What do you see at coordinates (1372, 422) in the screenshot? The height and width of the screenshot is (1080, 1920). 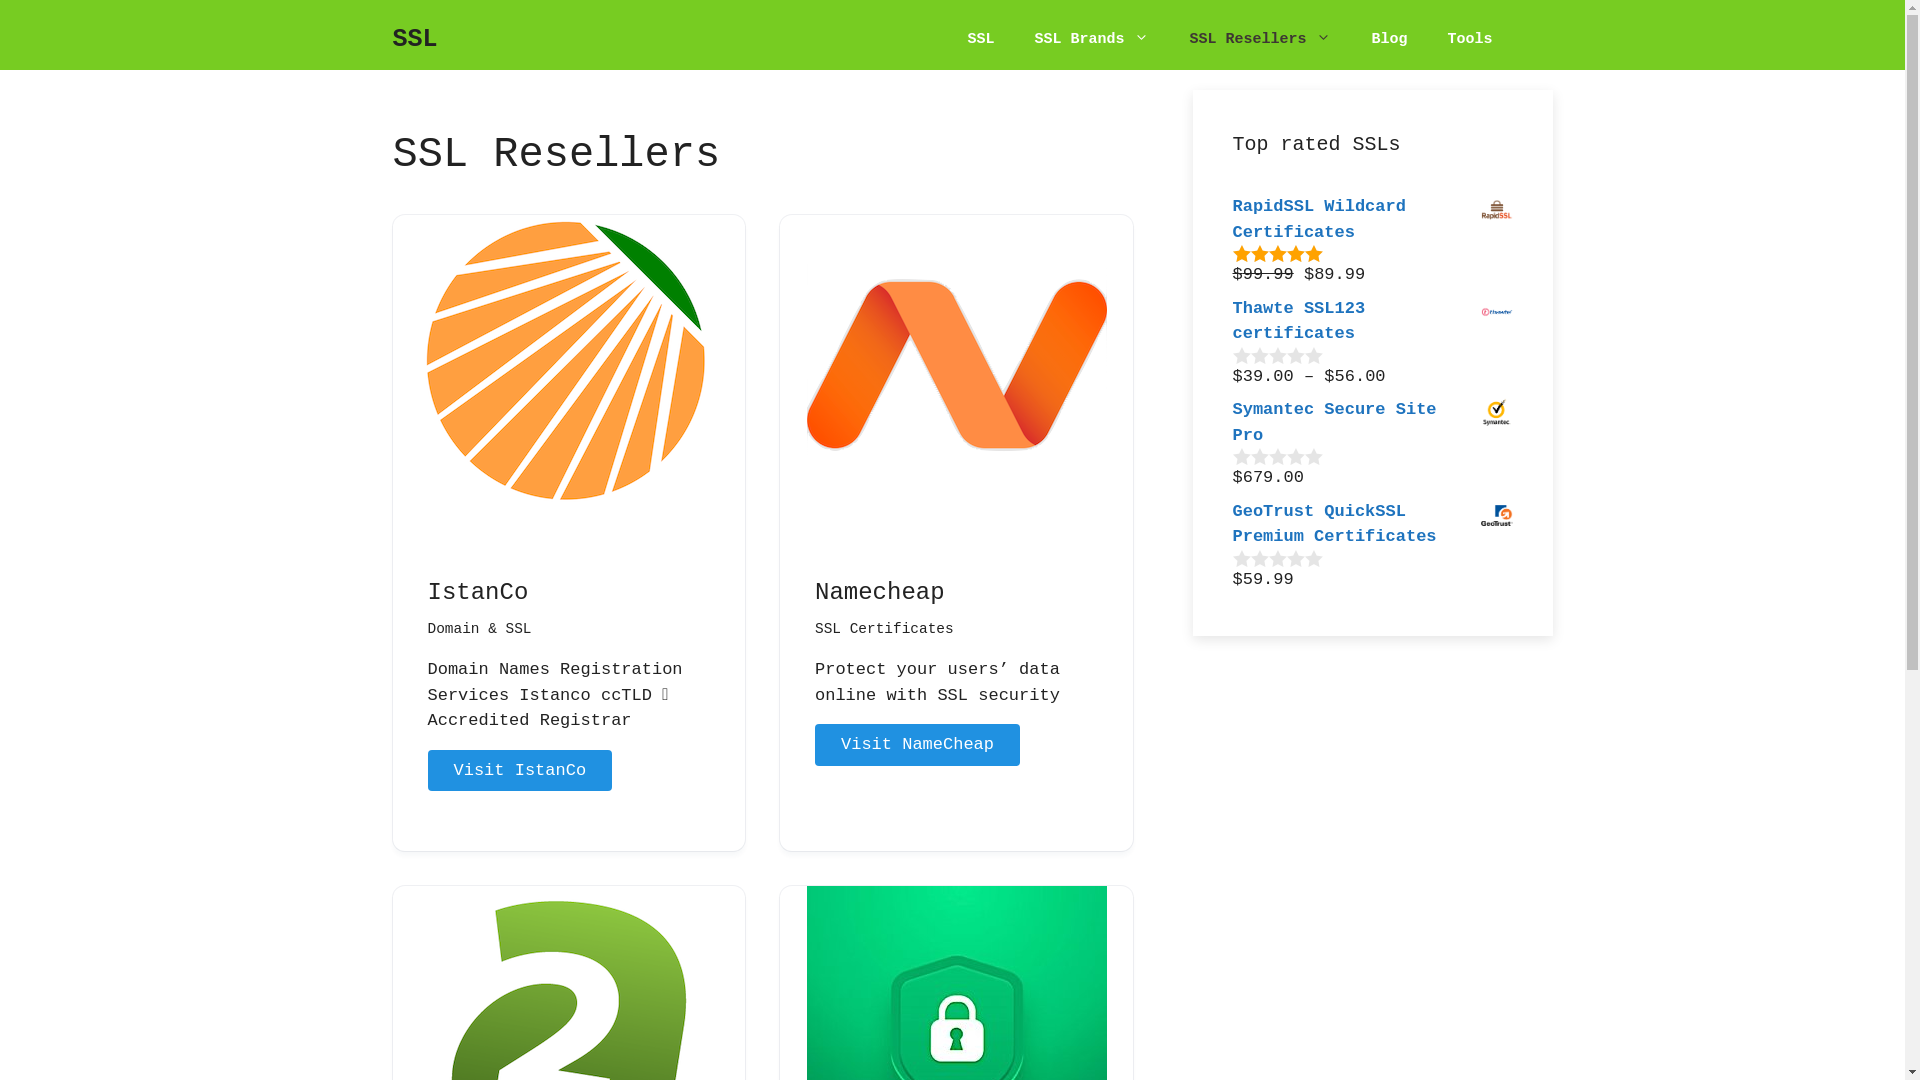 I see `Symantec Secure Site Pro` at bounding box center [1372, 422].